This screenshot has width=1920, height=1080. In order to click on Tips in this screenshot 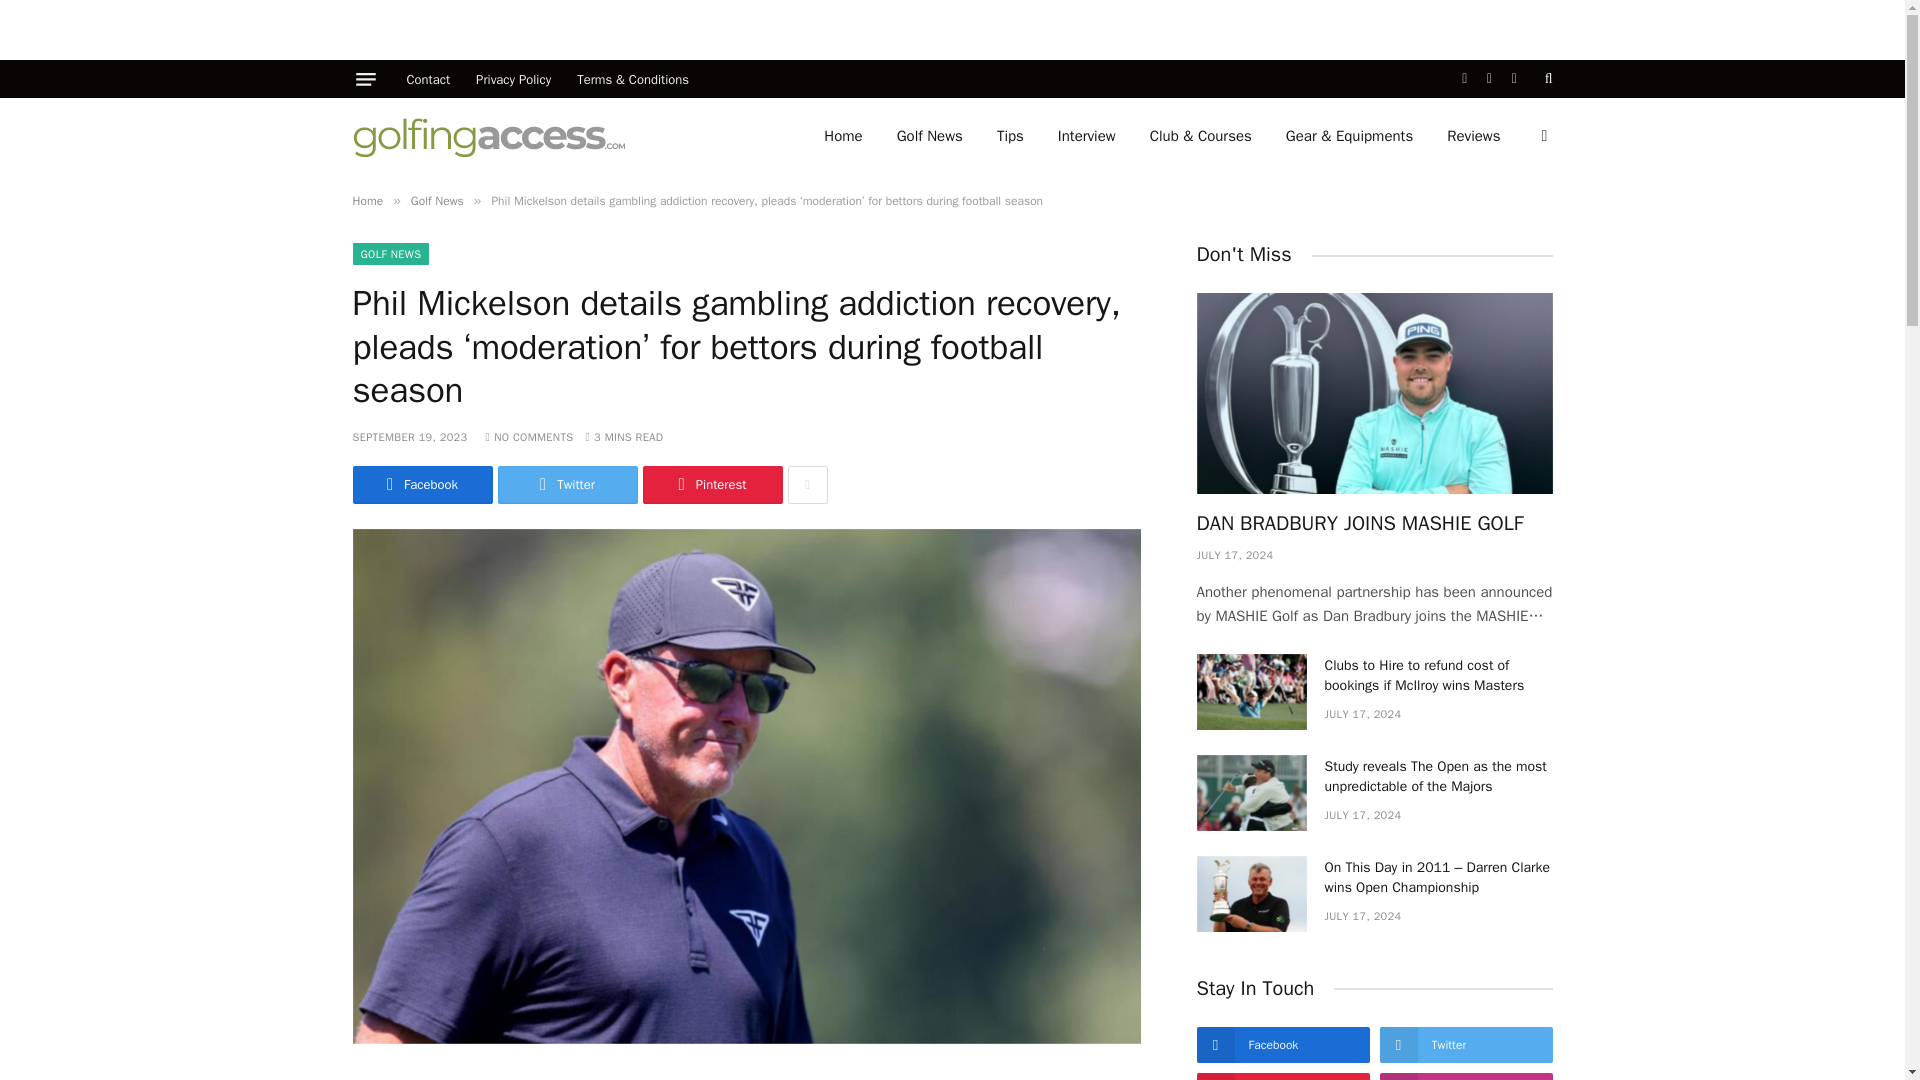, I will do `click(1010, 136)`.